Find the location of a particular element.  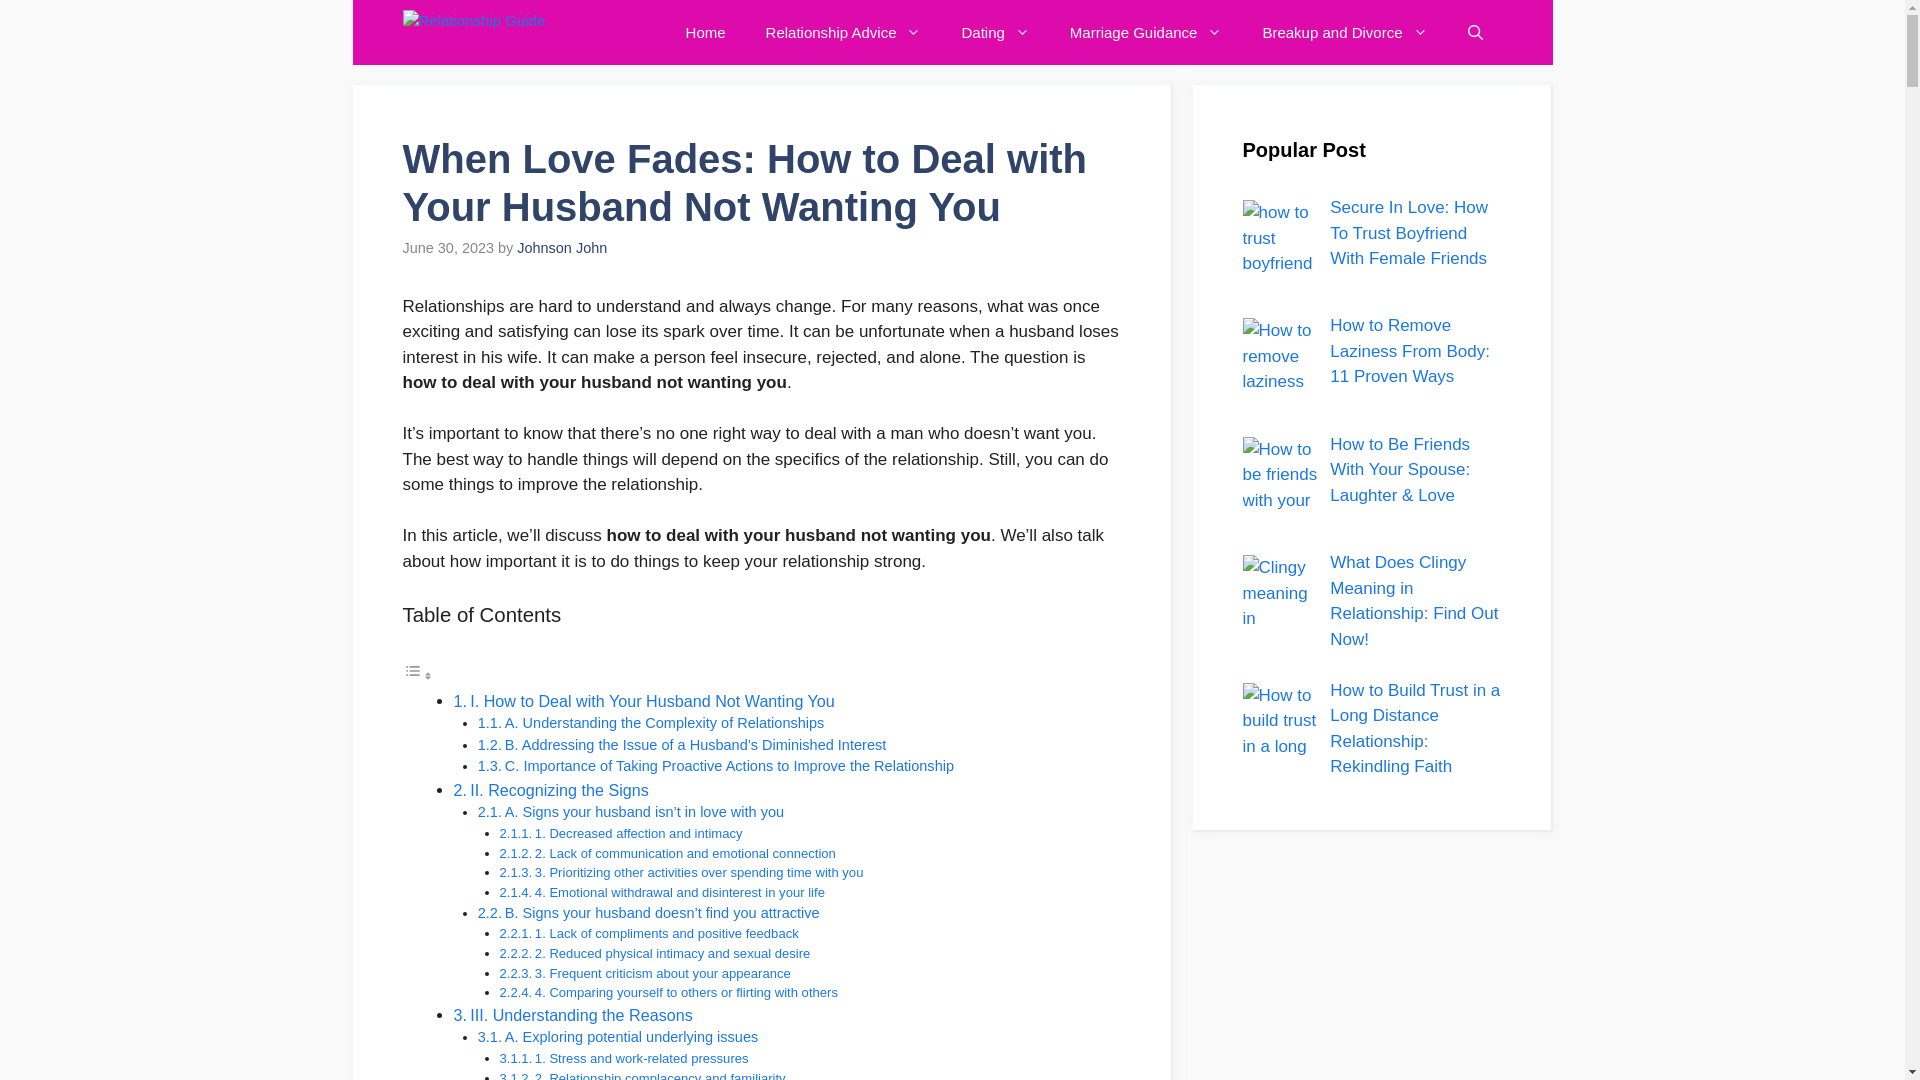

A. Understanding the Complexity of Relationships is located at coordinates (664, 722).